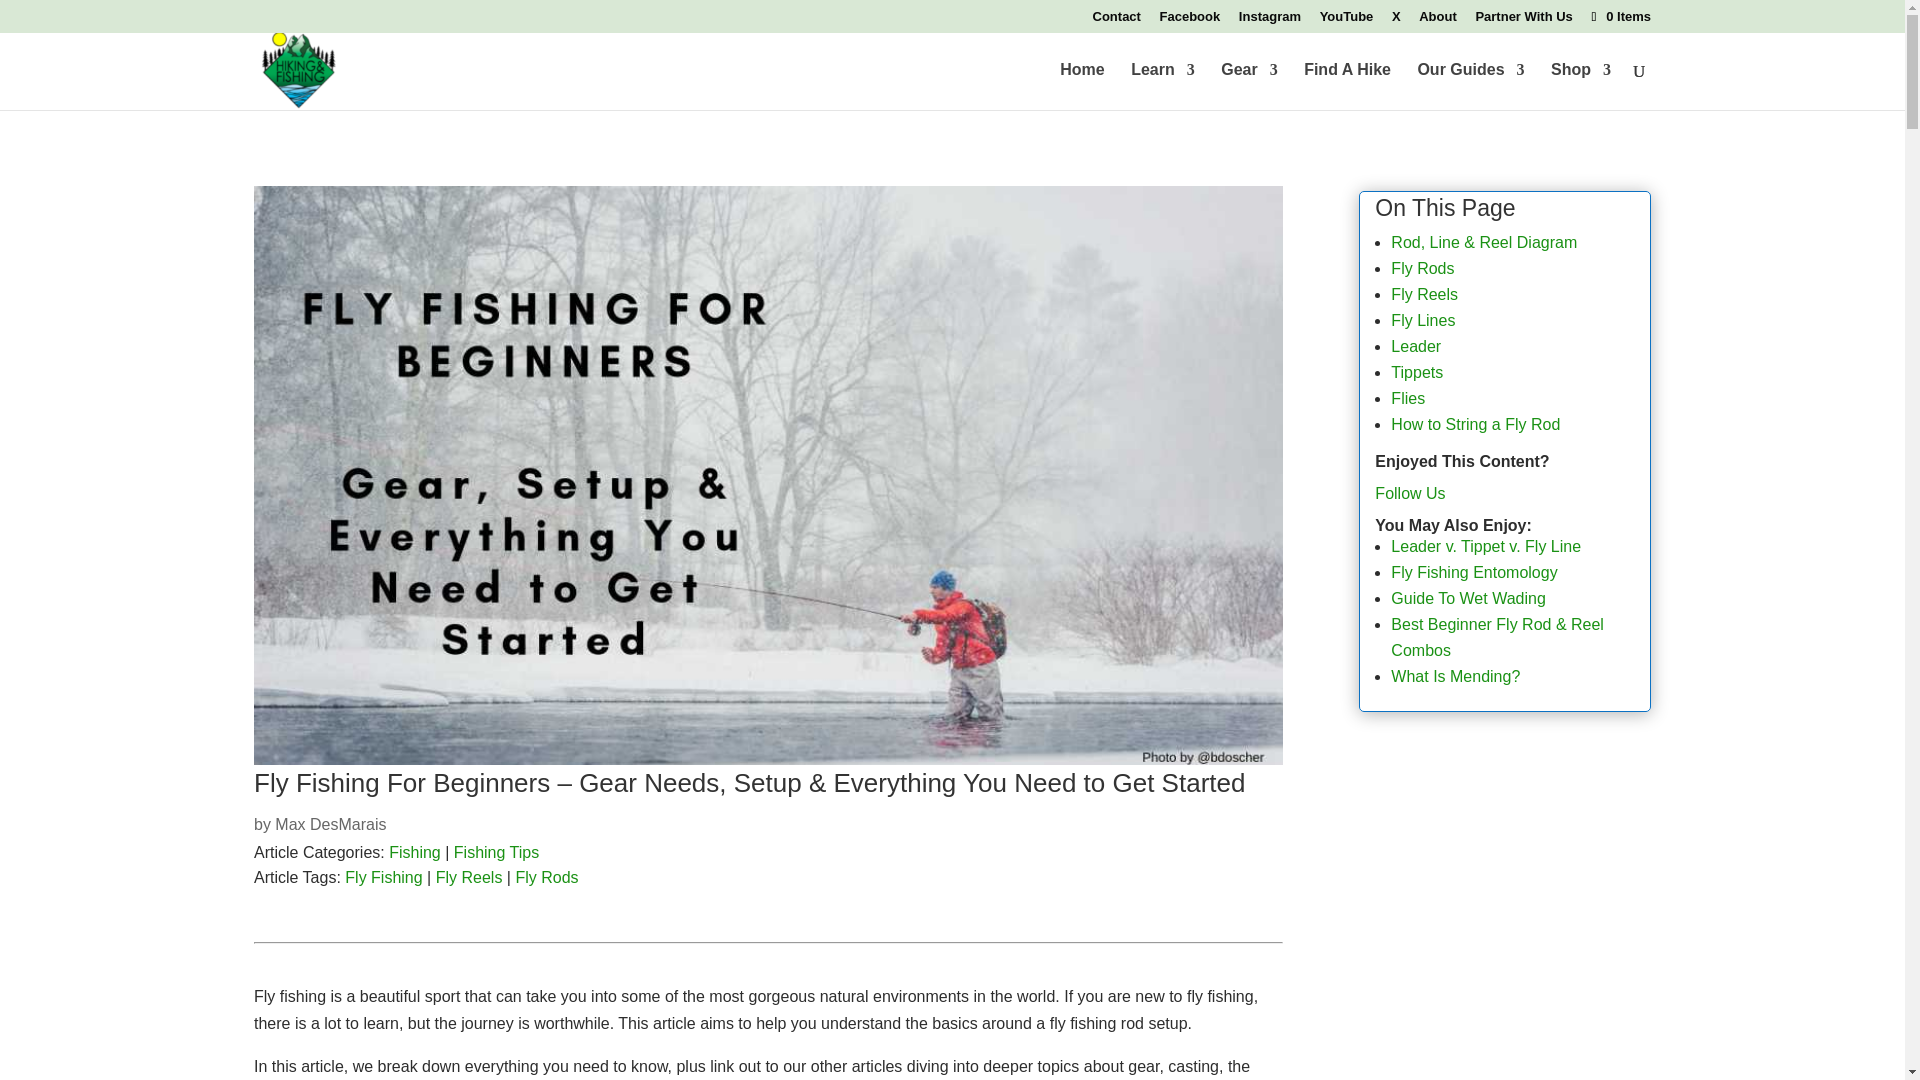  I want to click on Our Guides, so click(1470, 86).